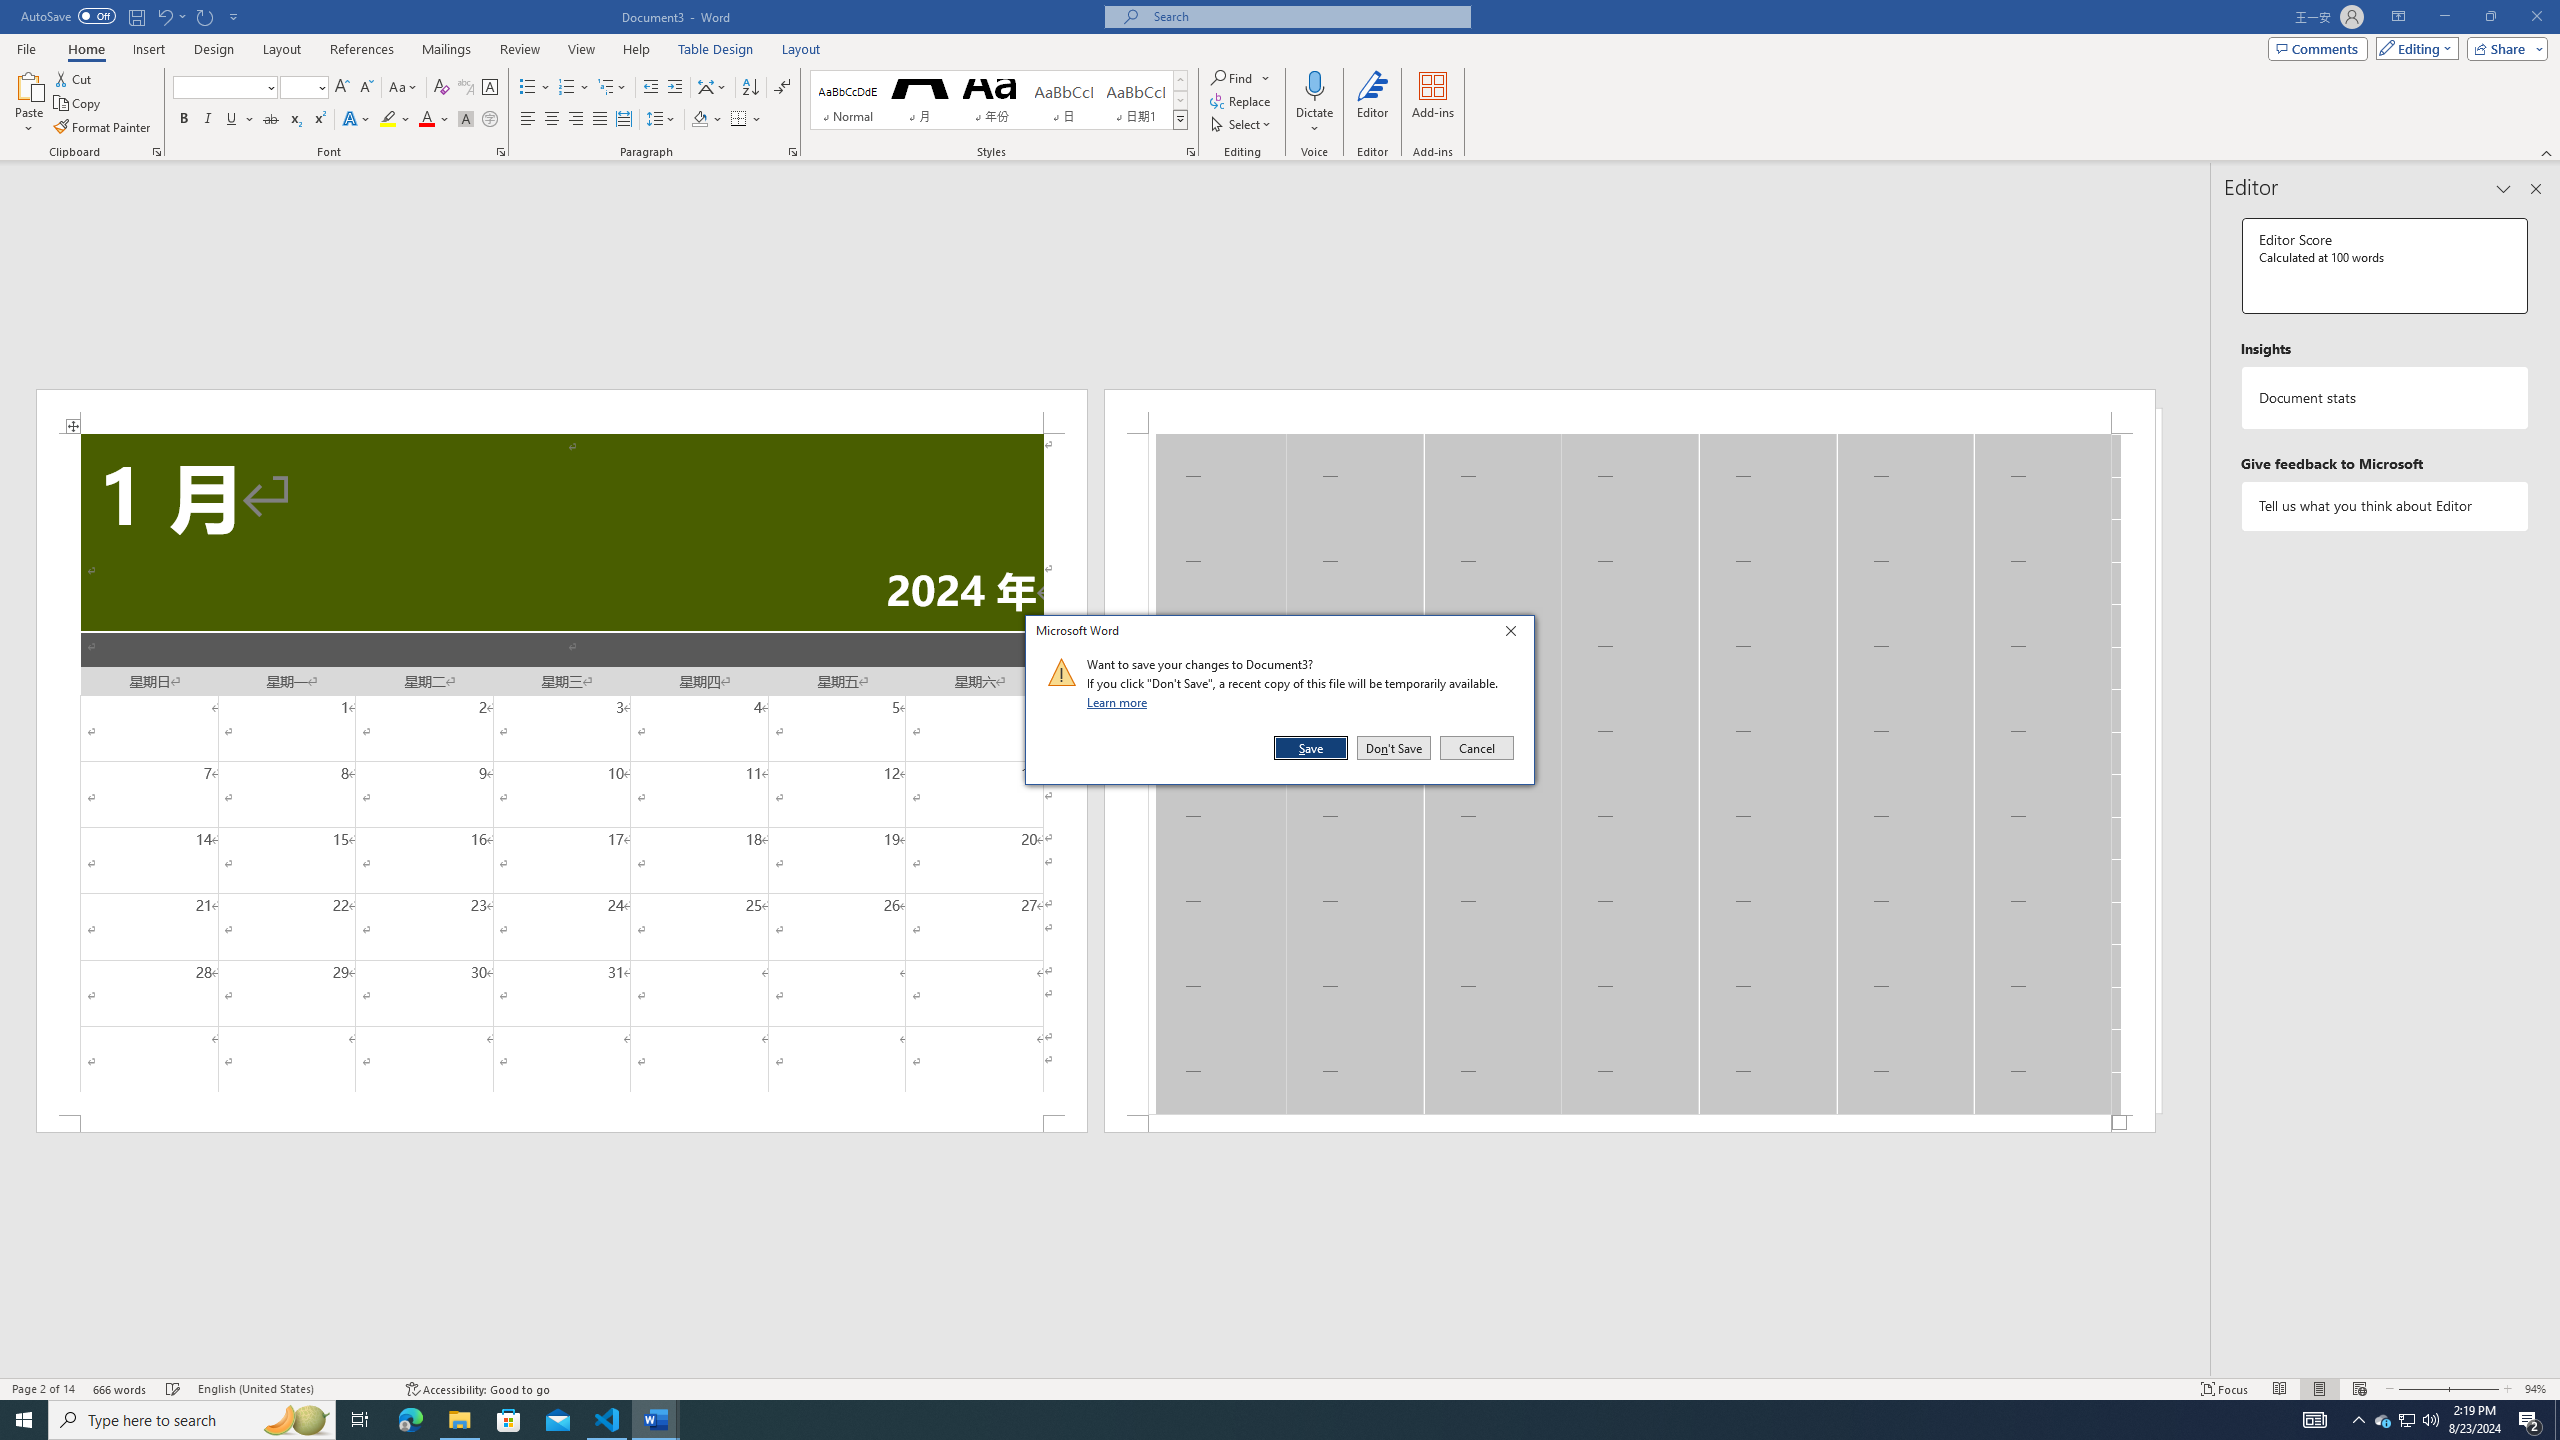 Image resolution: width=2560 pixels, height=1440 pixels. What do you see at coordinates (318, 120) in the screenshot?
I see `Superscript` at bounding box center [318, 120].